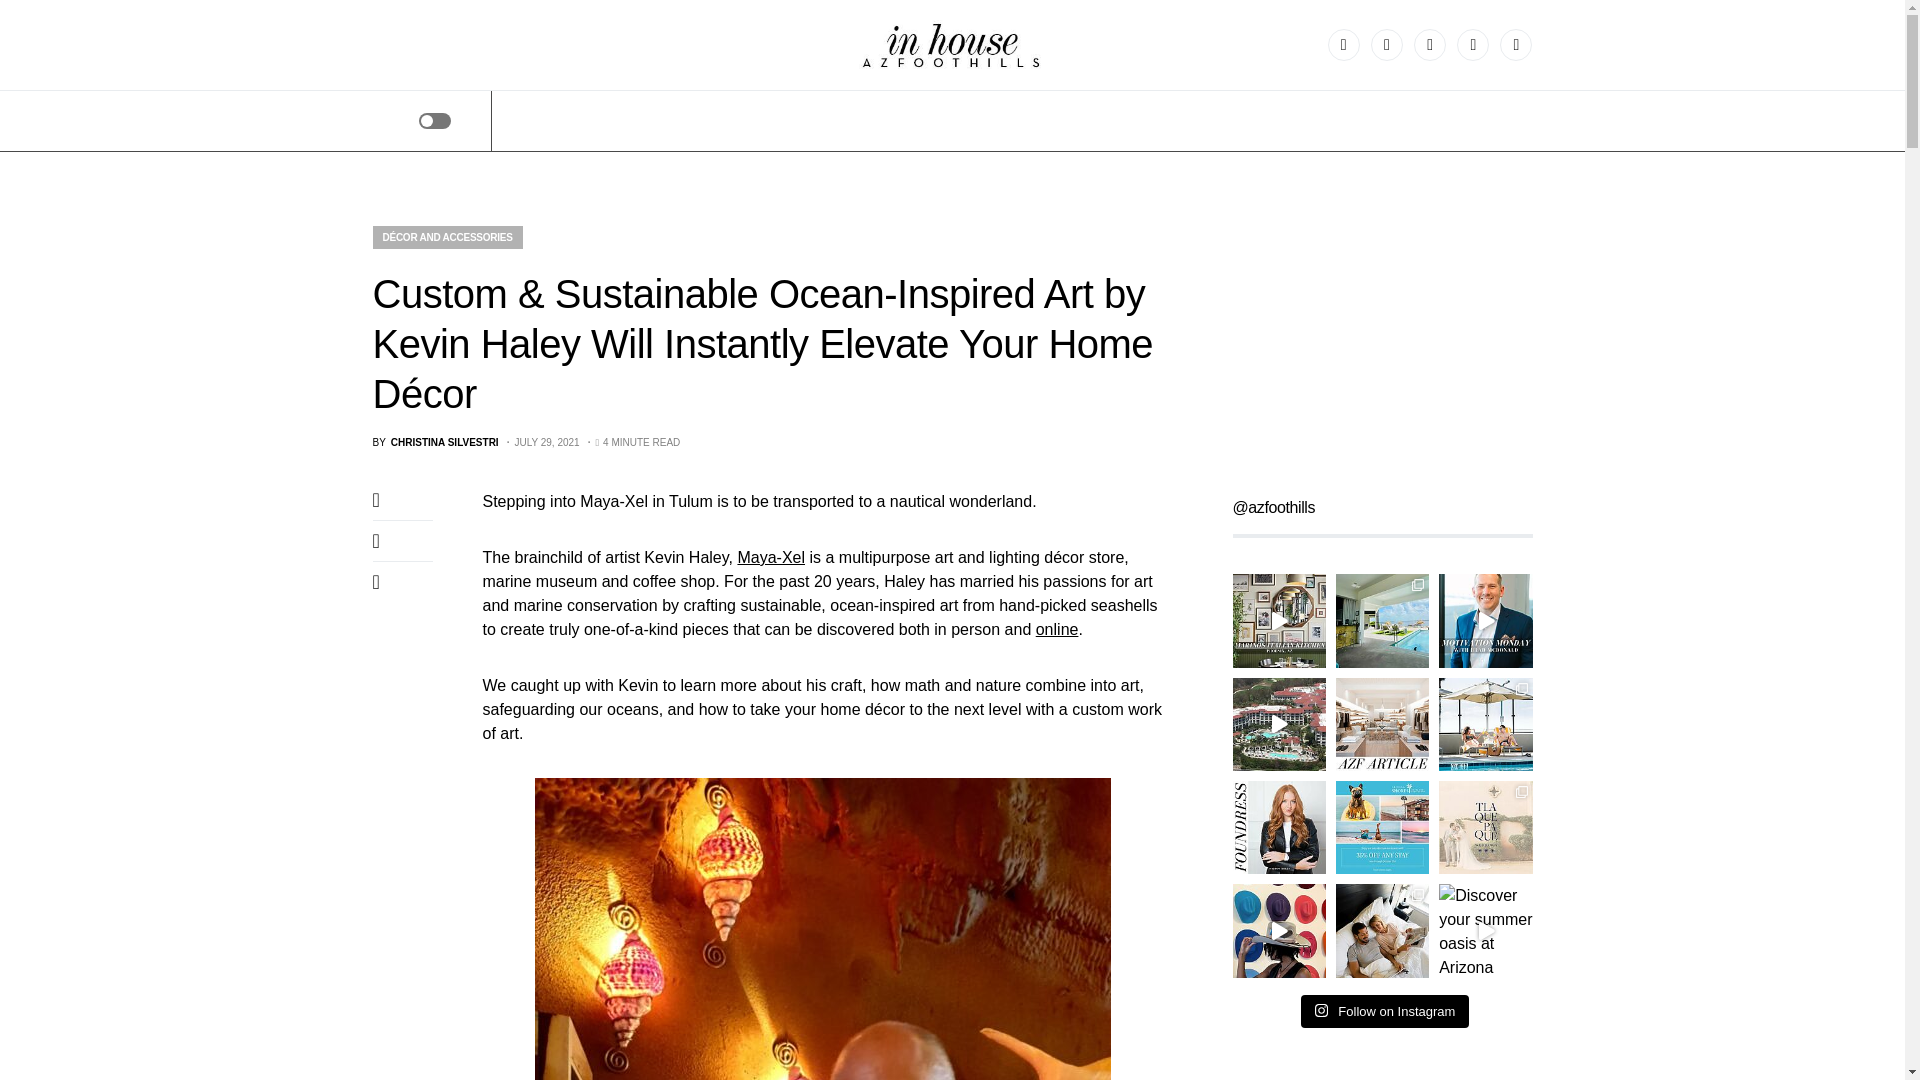  What do you see at coordinates (1556, 120) in the screenshot?
I see `ENEWS` at bounding box center [1556, 120].